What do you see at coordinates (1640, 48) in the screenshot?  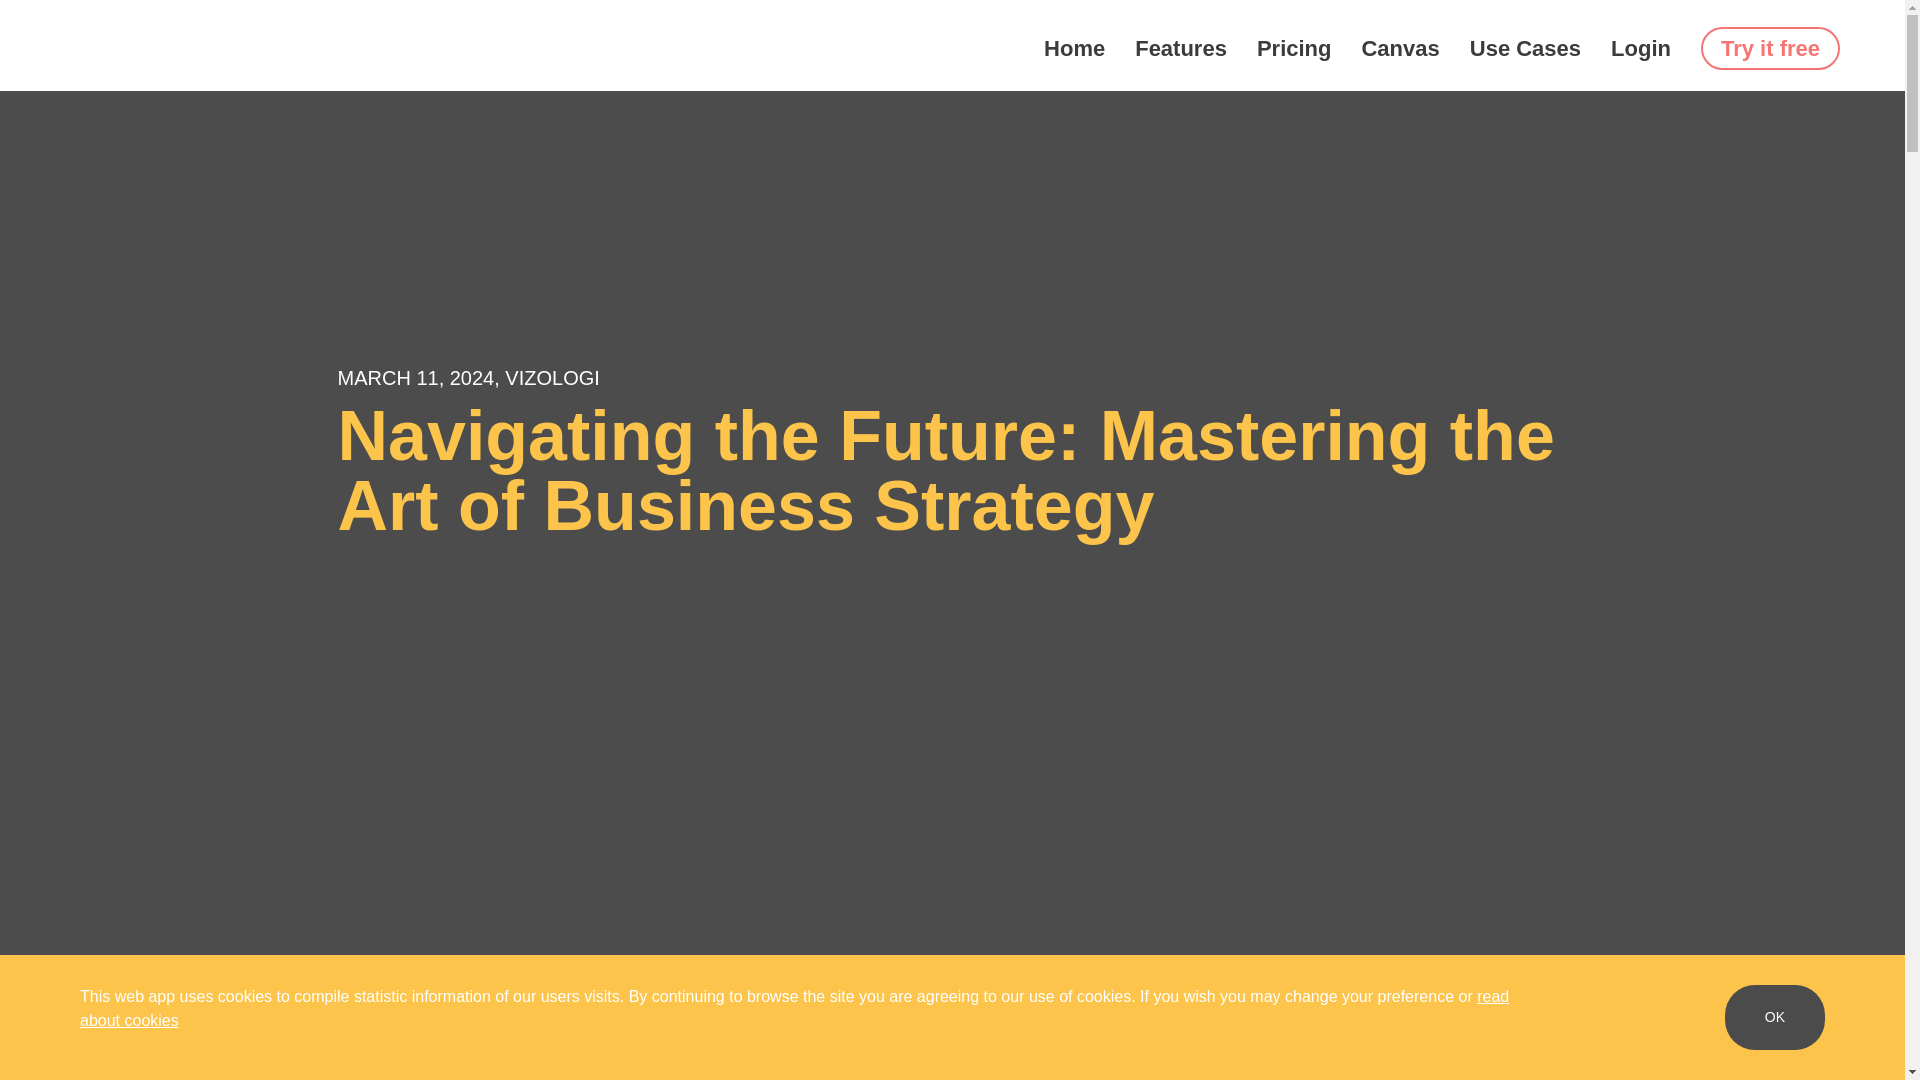 I see `Login` at bounding box center [1640, 48].